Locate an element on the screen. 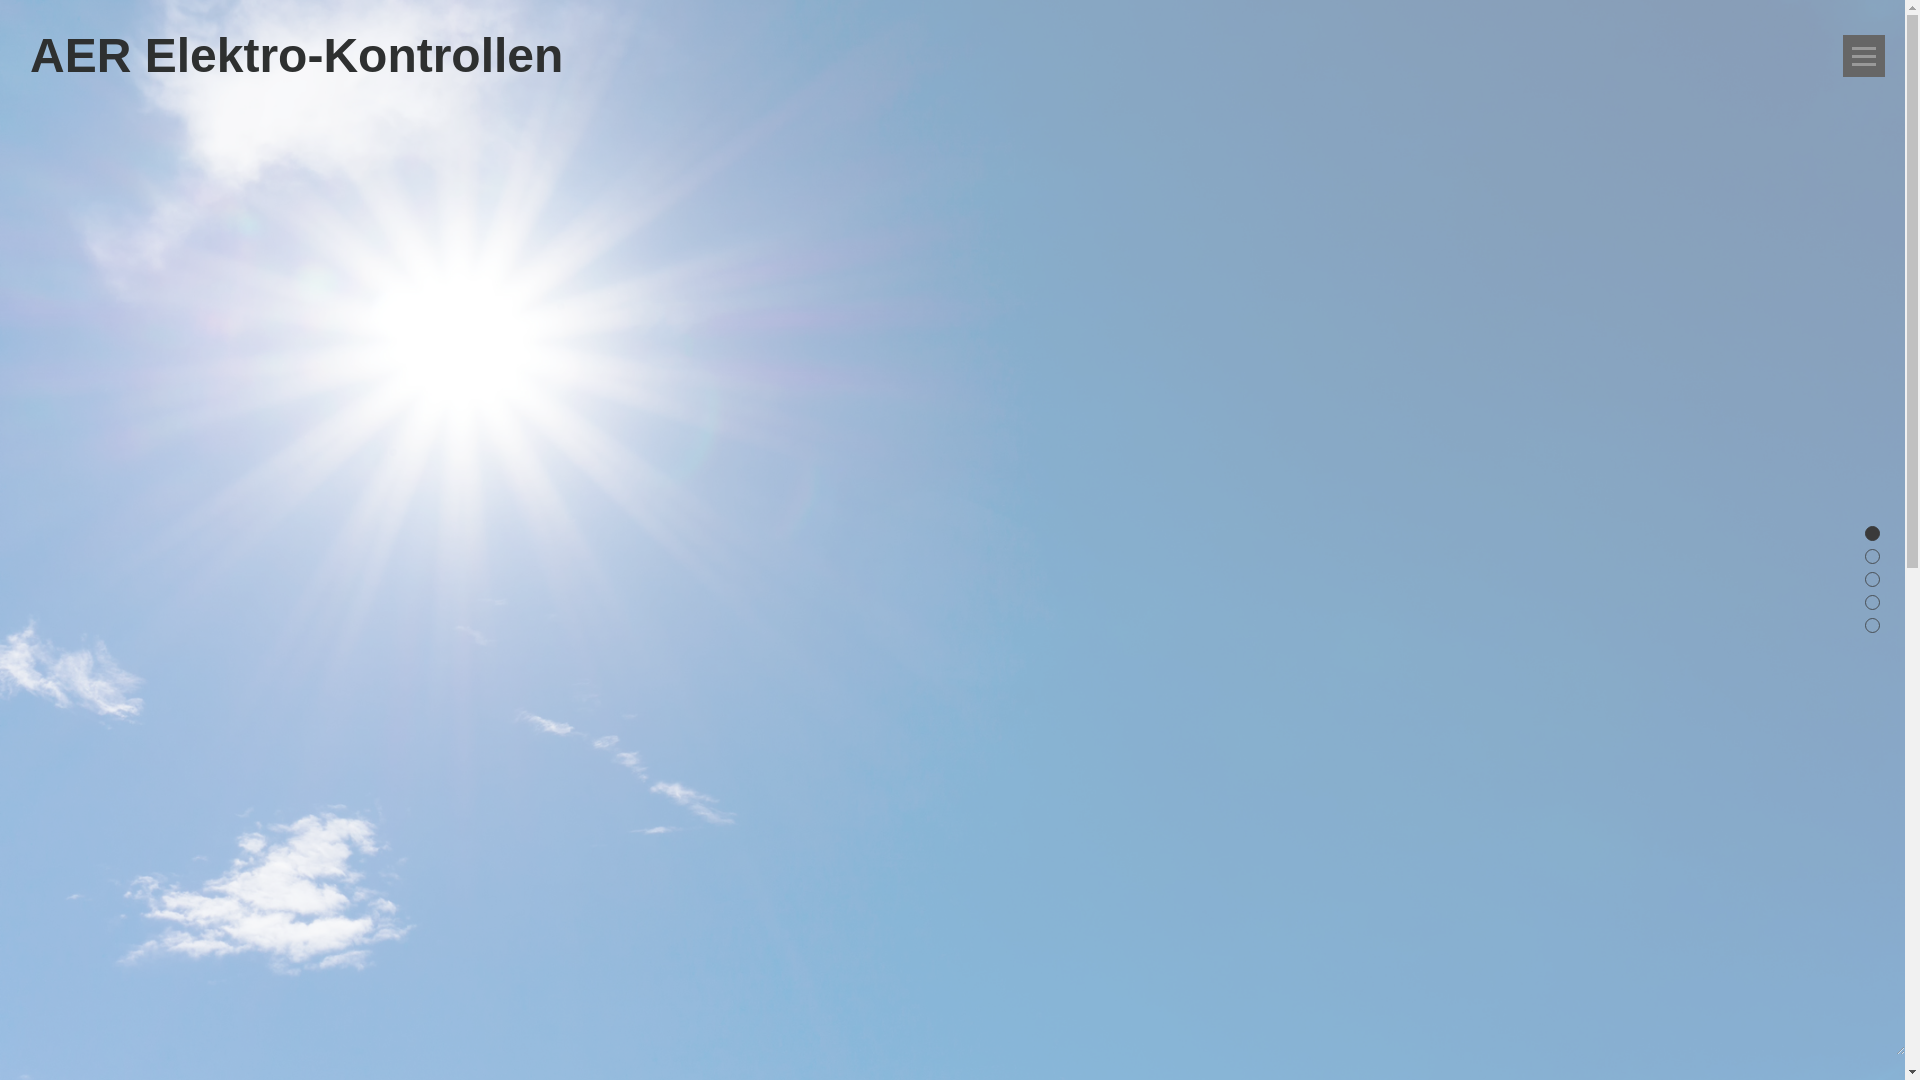  AER Elektro-Kontrollen is located at coordinates (296, 56).